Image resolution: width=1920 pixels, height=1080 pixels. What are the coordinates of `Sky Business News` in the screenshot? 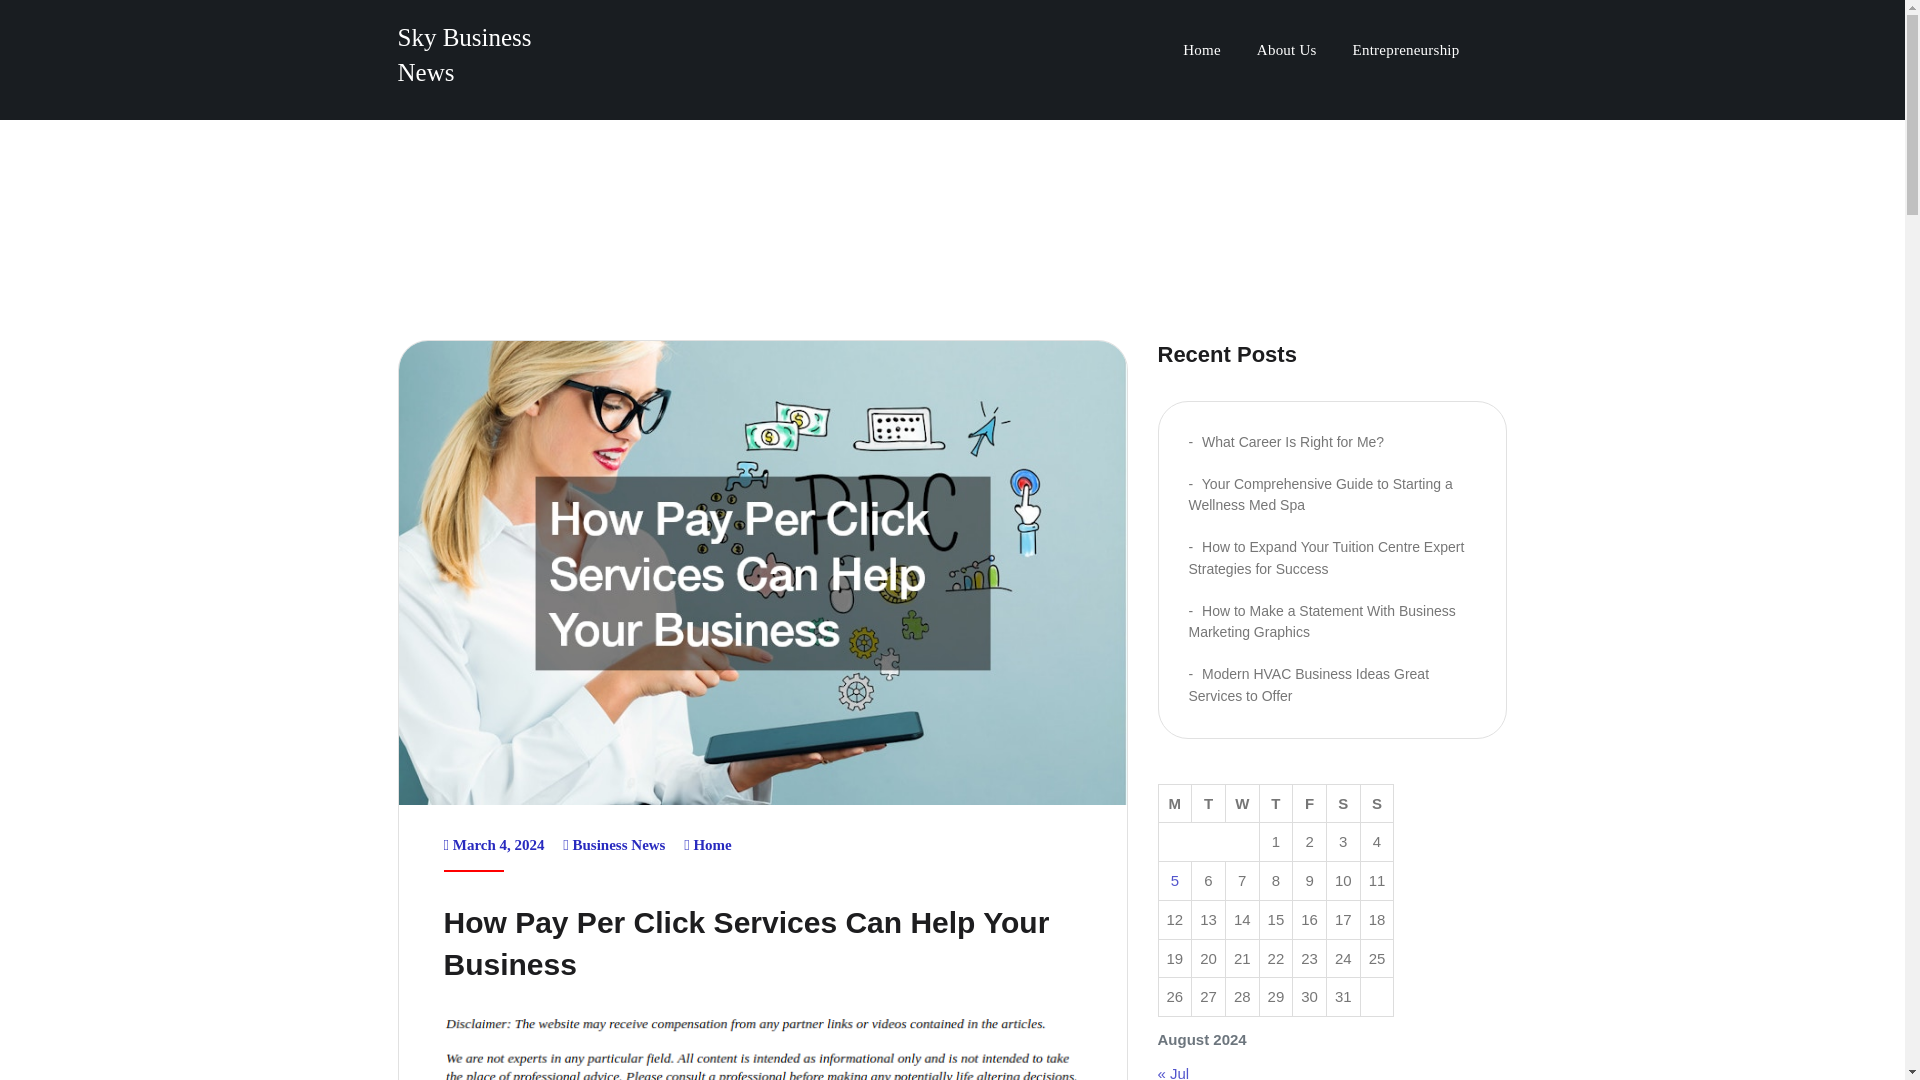 It's located at (464, 54).